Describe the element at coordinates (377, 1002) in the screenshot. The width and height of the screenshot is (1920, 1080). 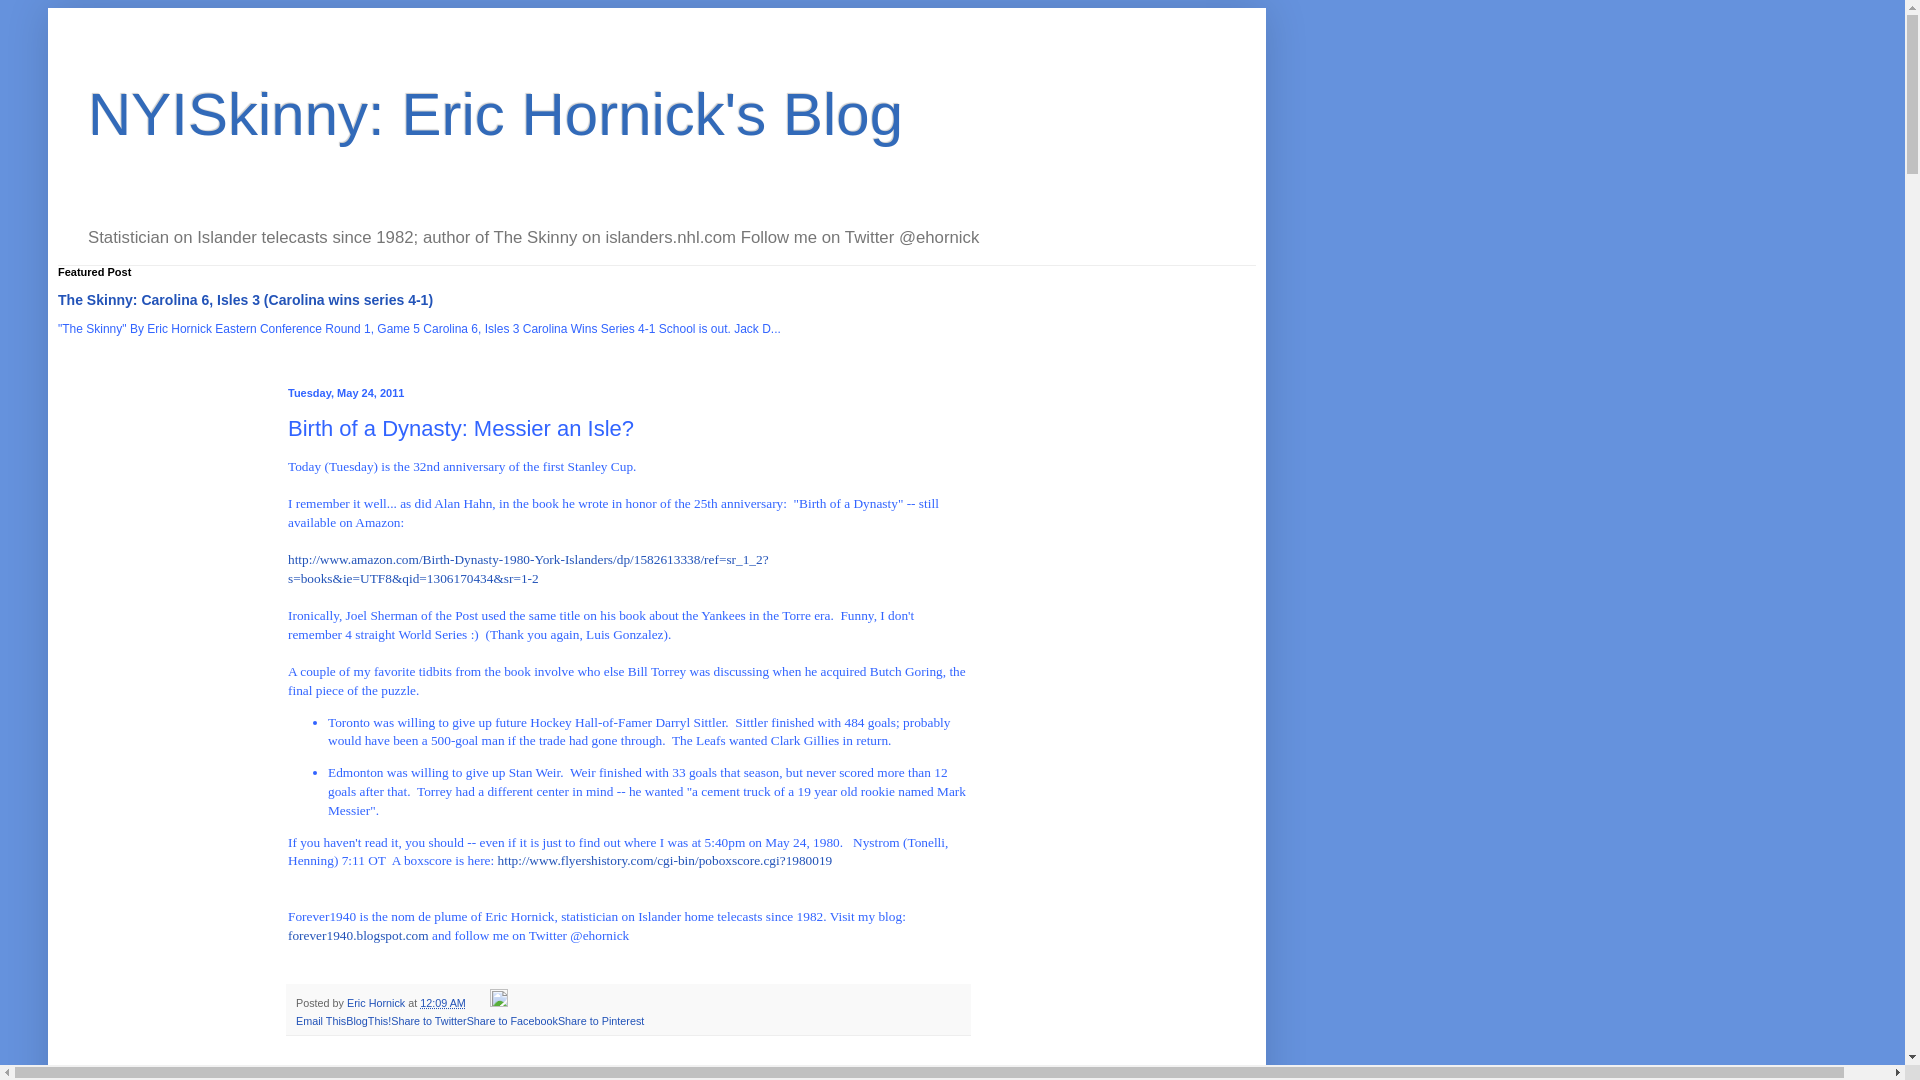
I see `Eric Hornick` at that location.